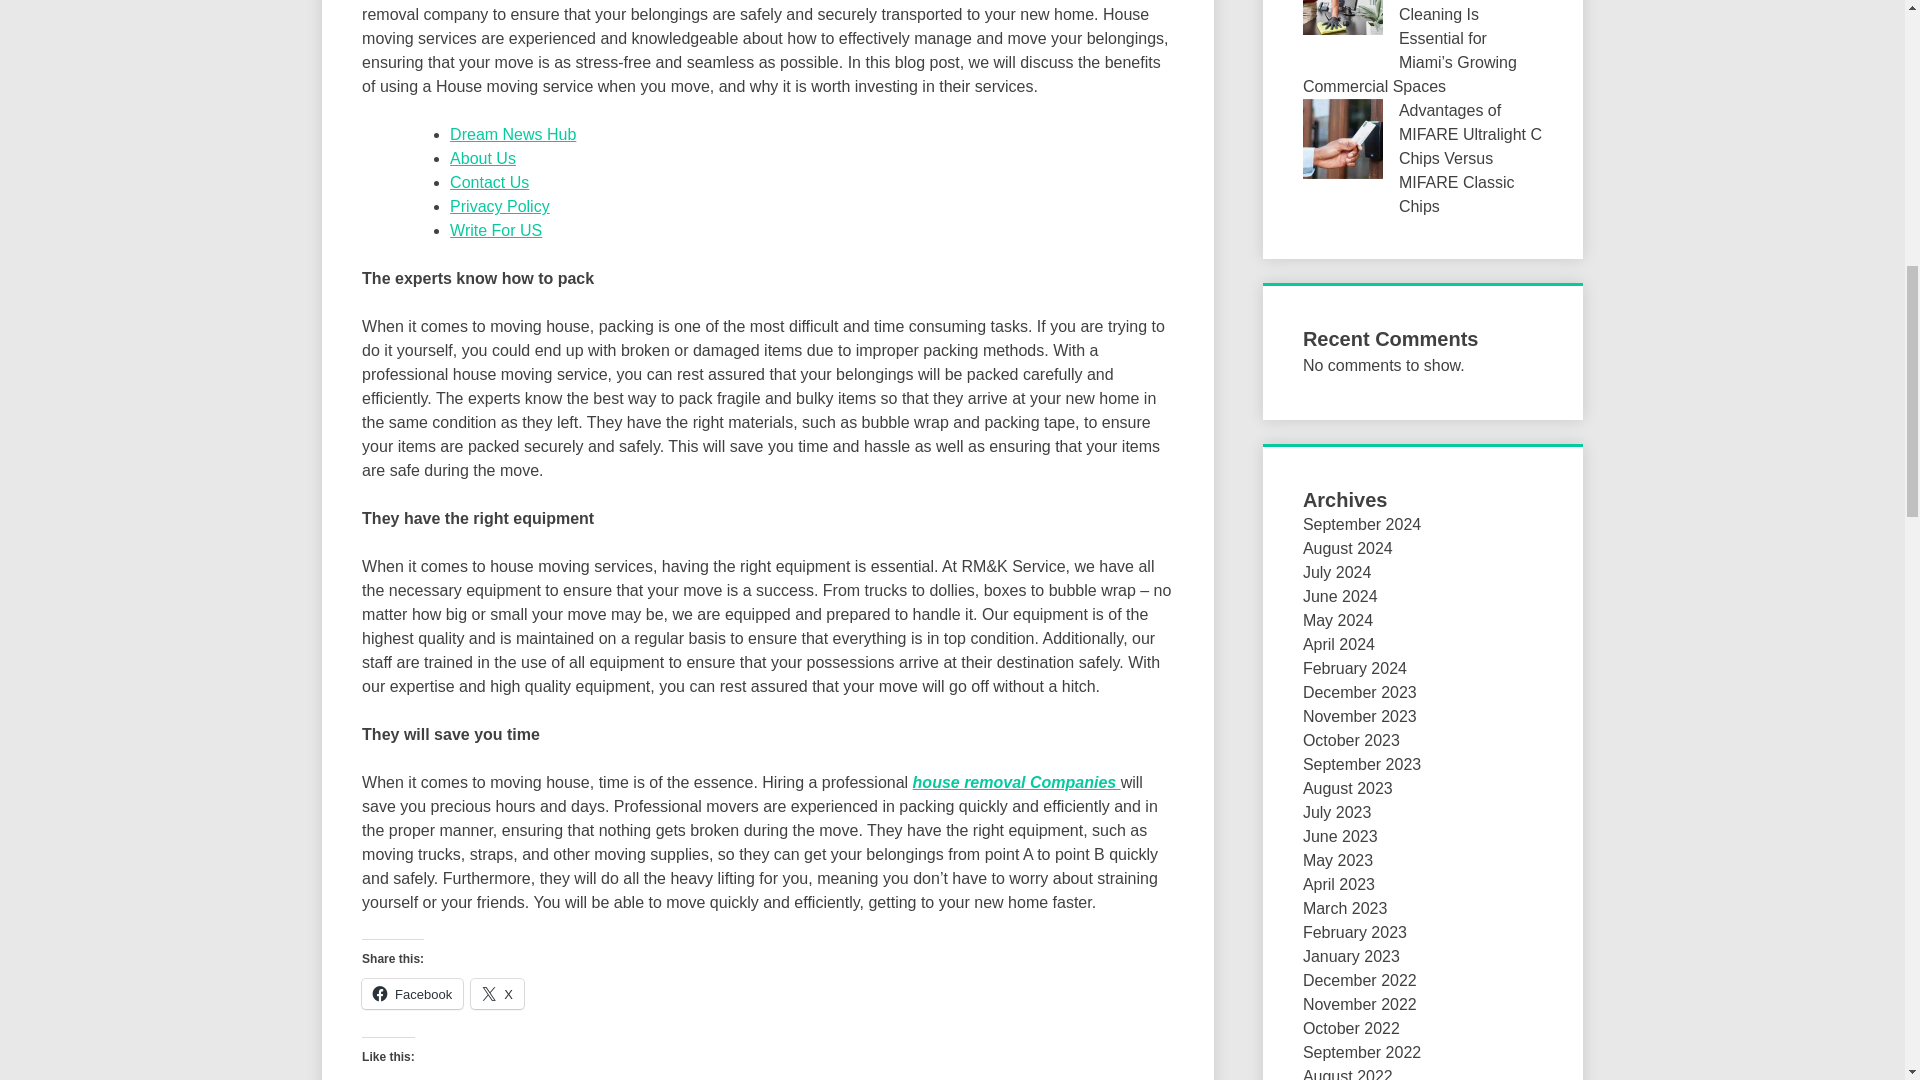 This screenshot has width=1920, height=1080. What do you see at coordinates (482, 158) in the screenshot?
I see `About Us` at bounding box center [482, 158].